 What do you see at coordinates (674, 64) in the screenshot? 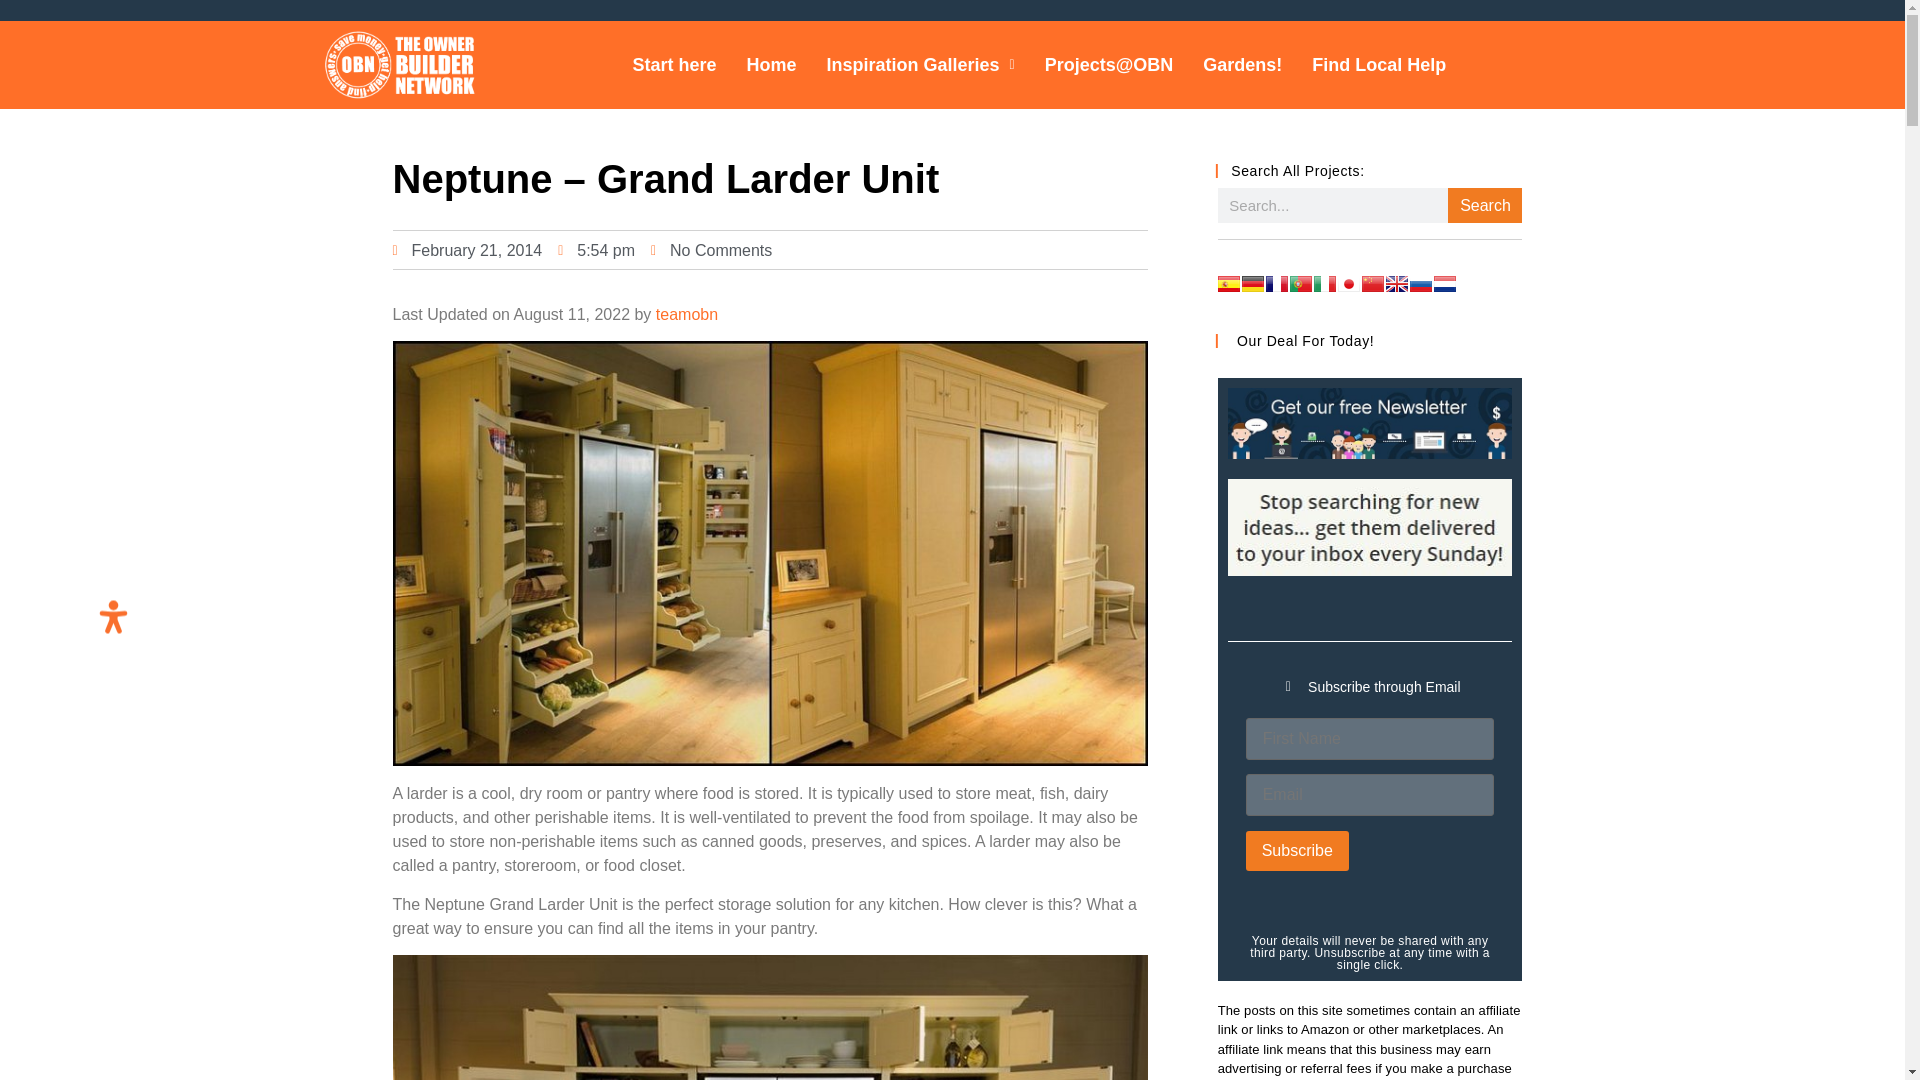
I see `Start here` at bounding box center [674, 64].